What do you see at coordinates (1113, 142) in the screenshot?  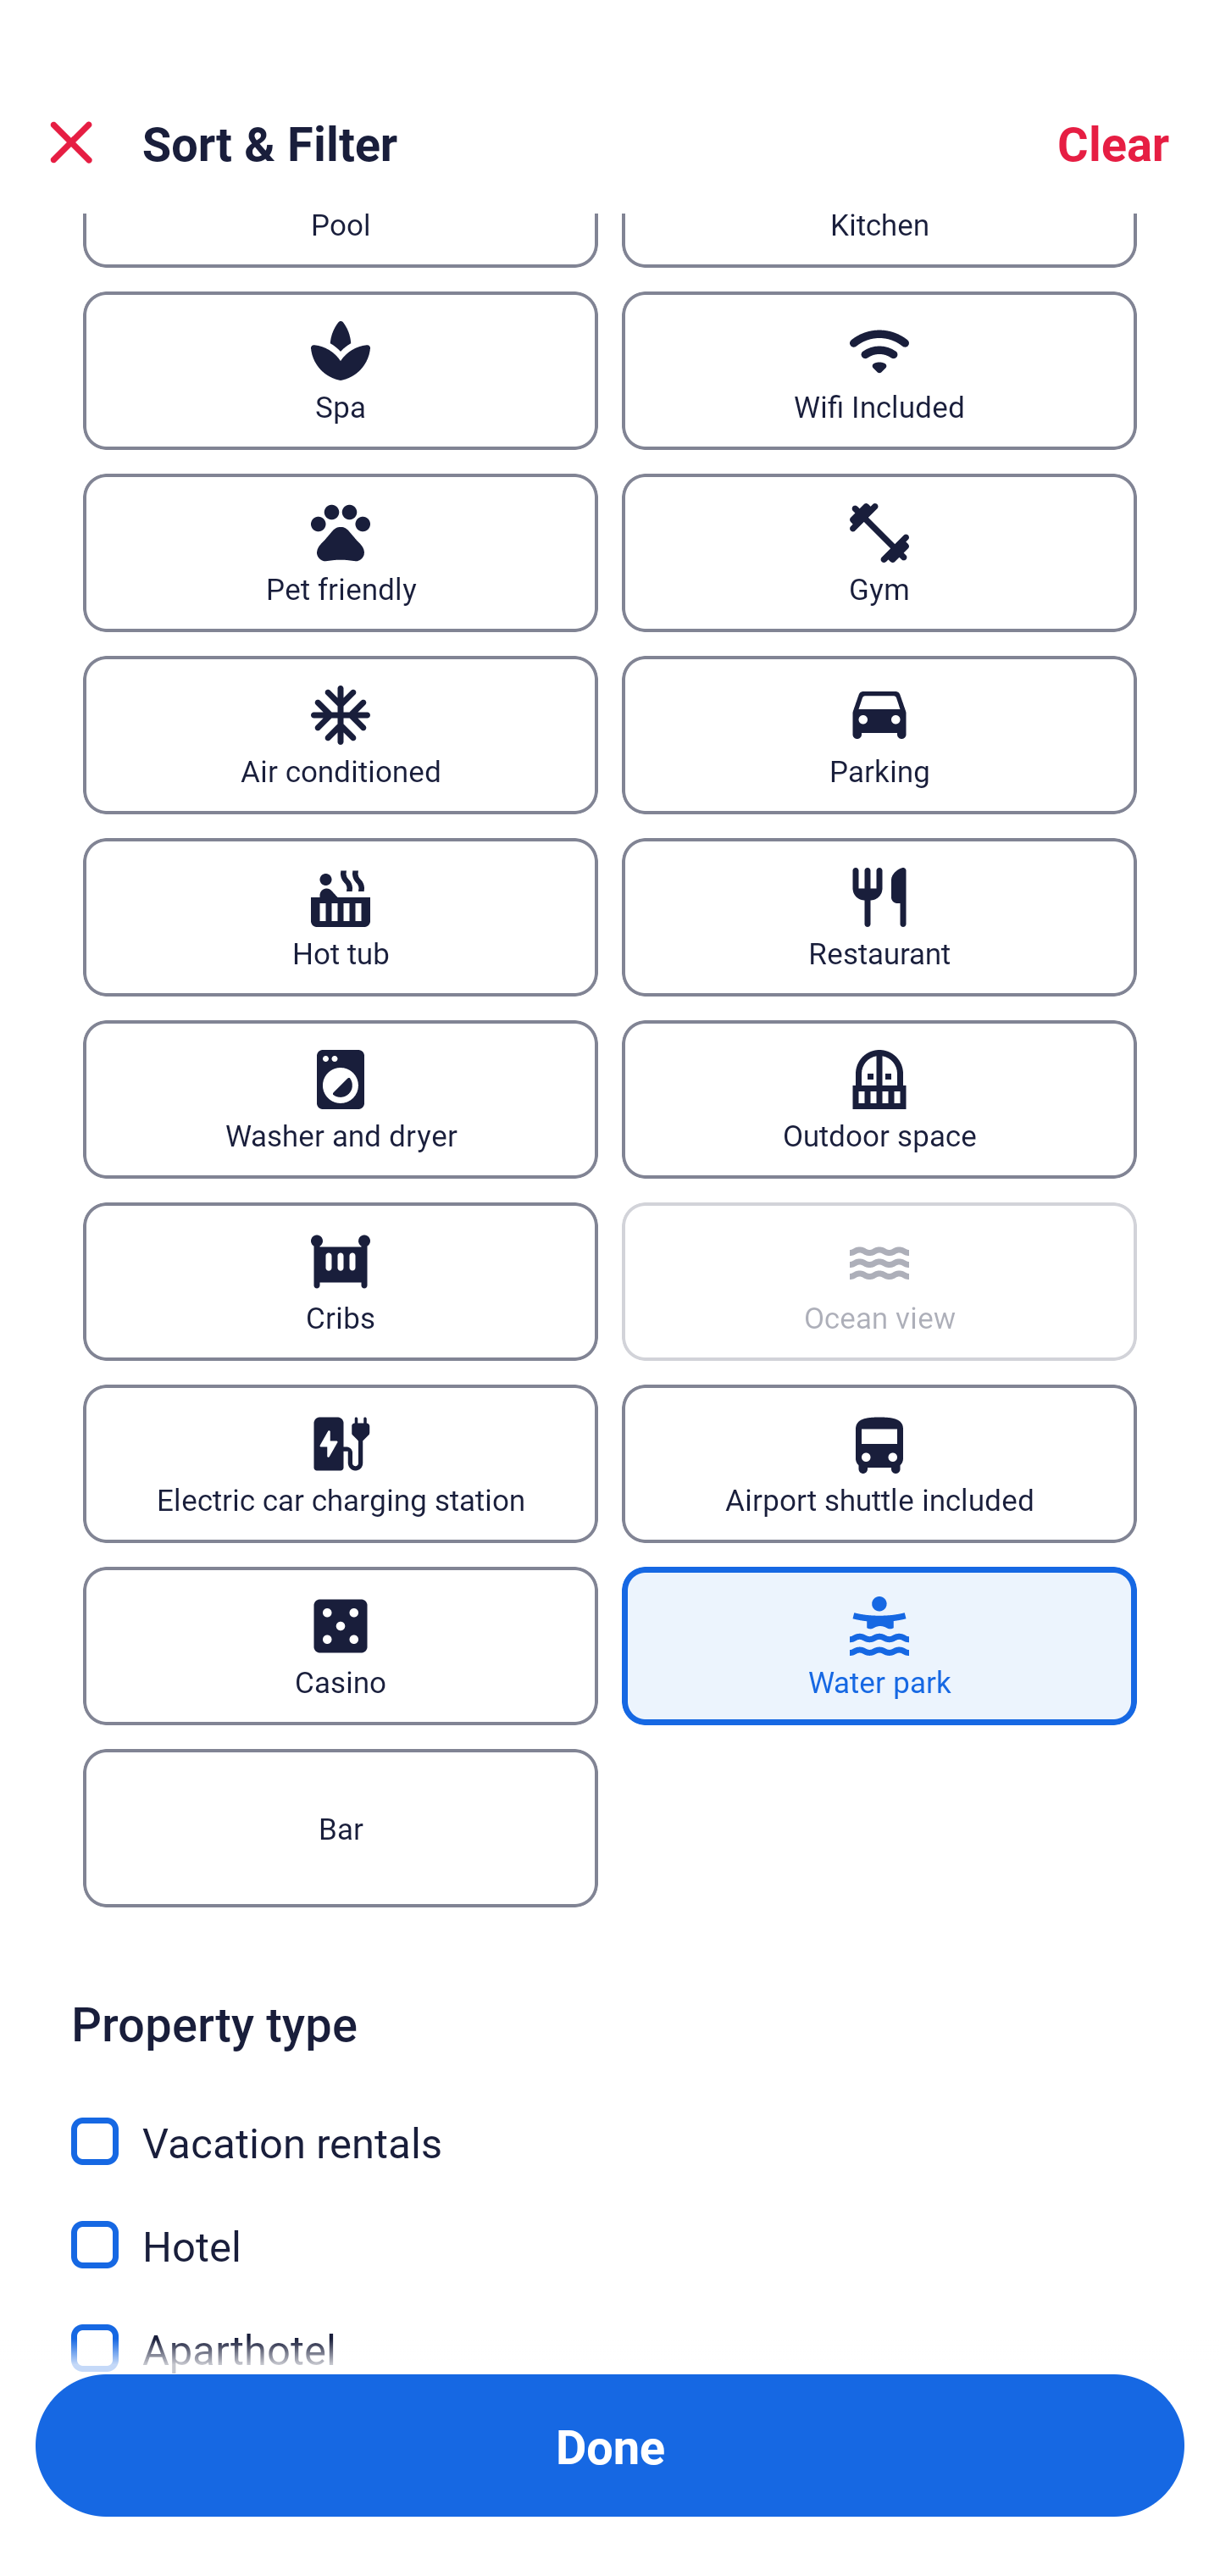 I see `Clear` at bounding box center [1113, 142].